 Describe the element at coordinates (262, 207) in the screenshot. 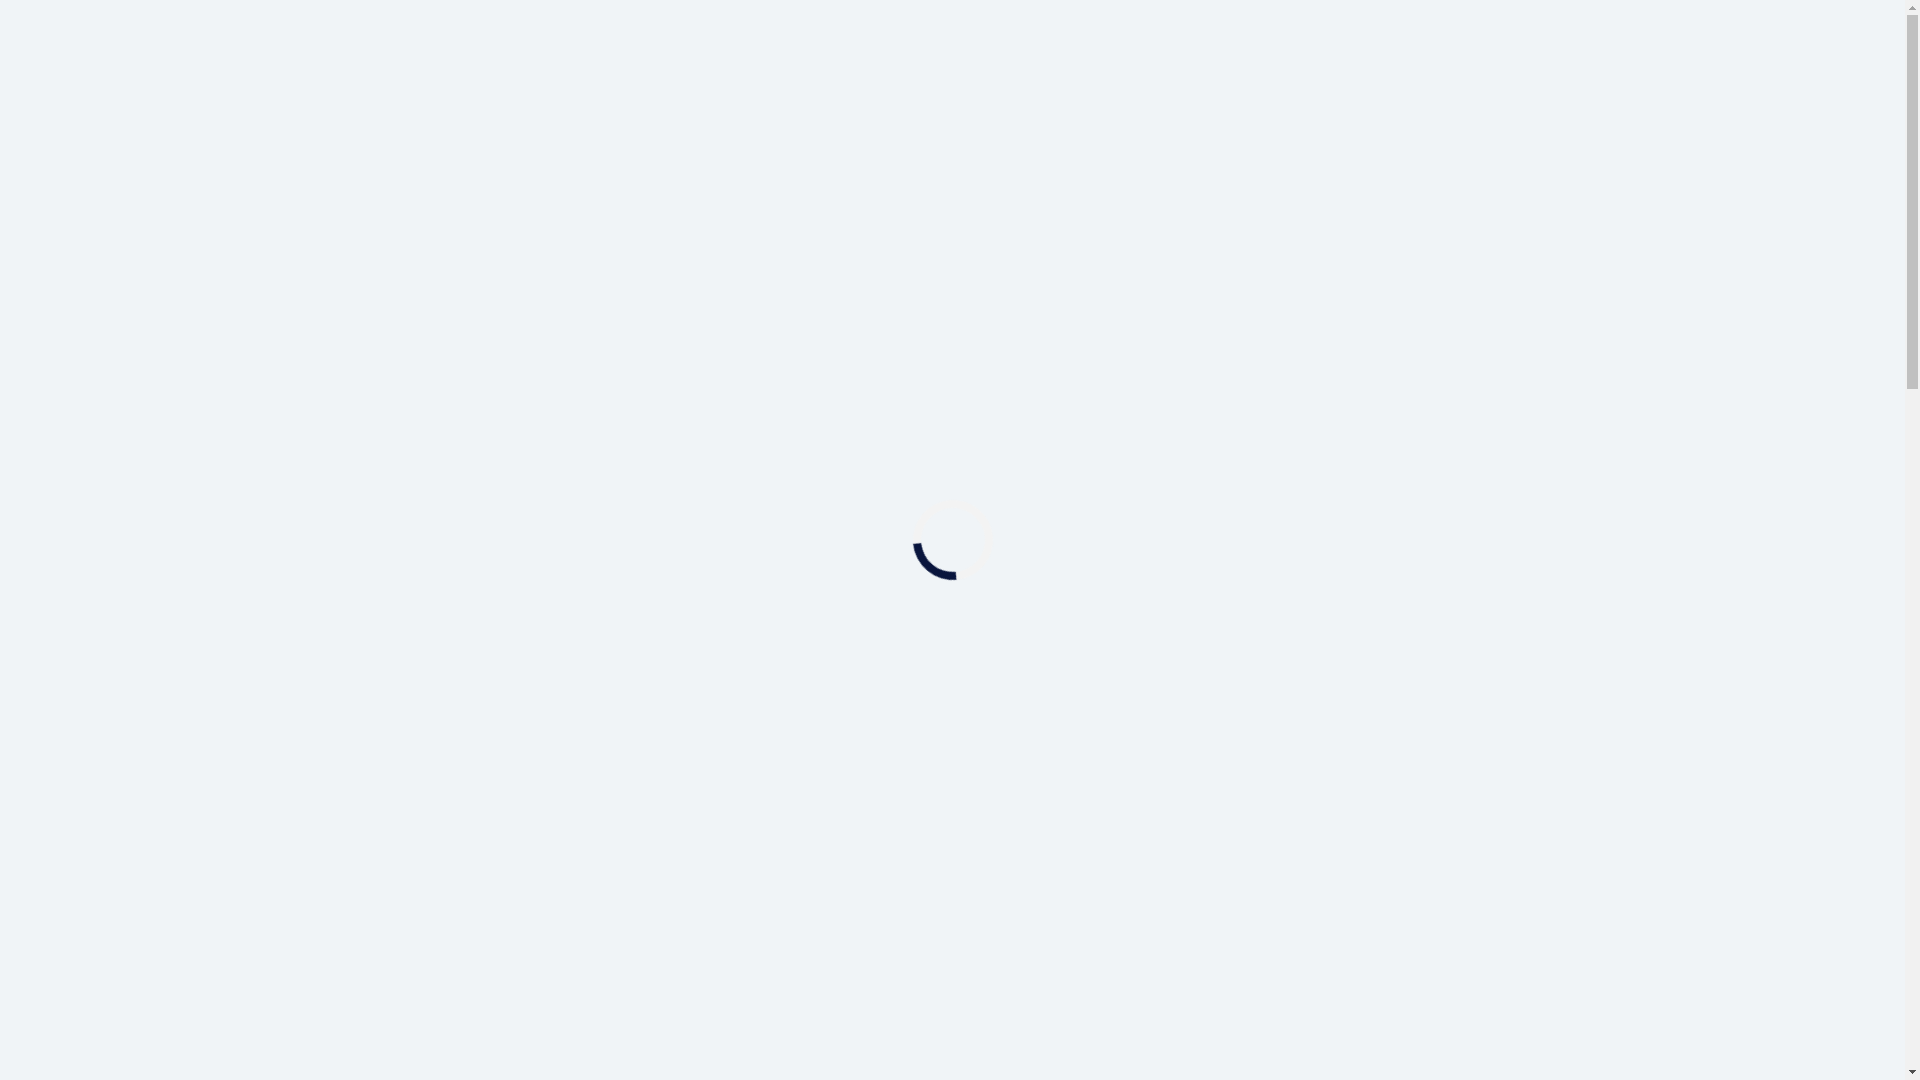

I see `HOME` at that location.